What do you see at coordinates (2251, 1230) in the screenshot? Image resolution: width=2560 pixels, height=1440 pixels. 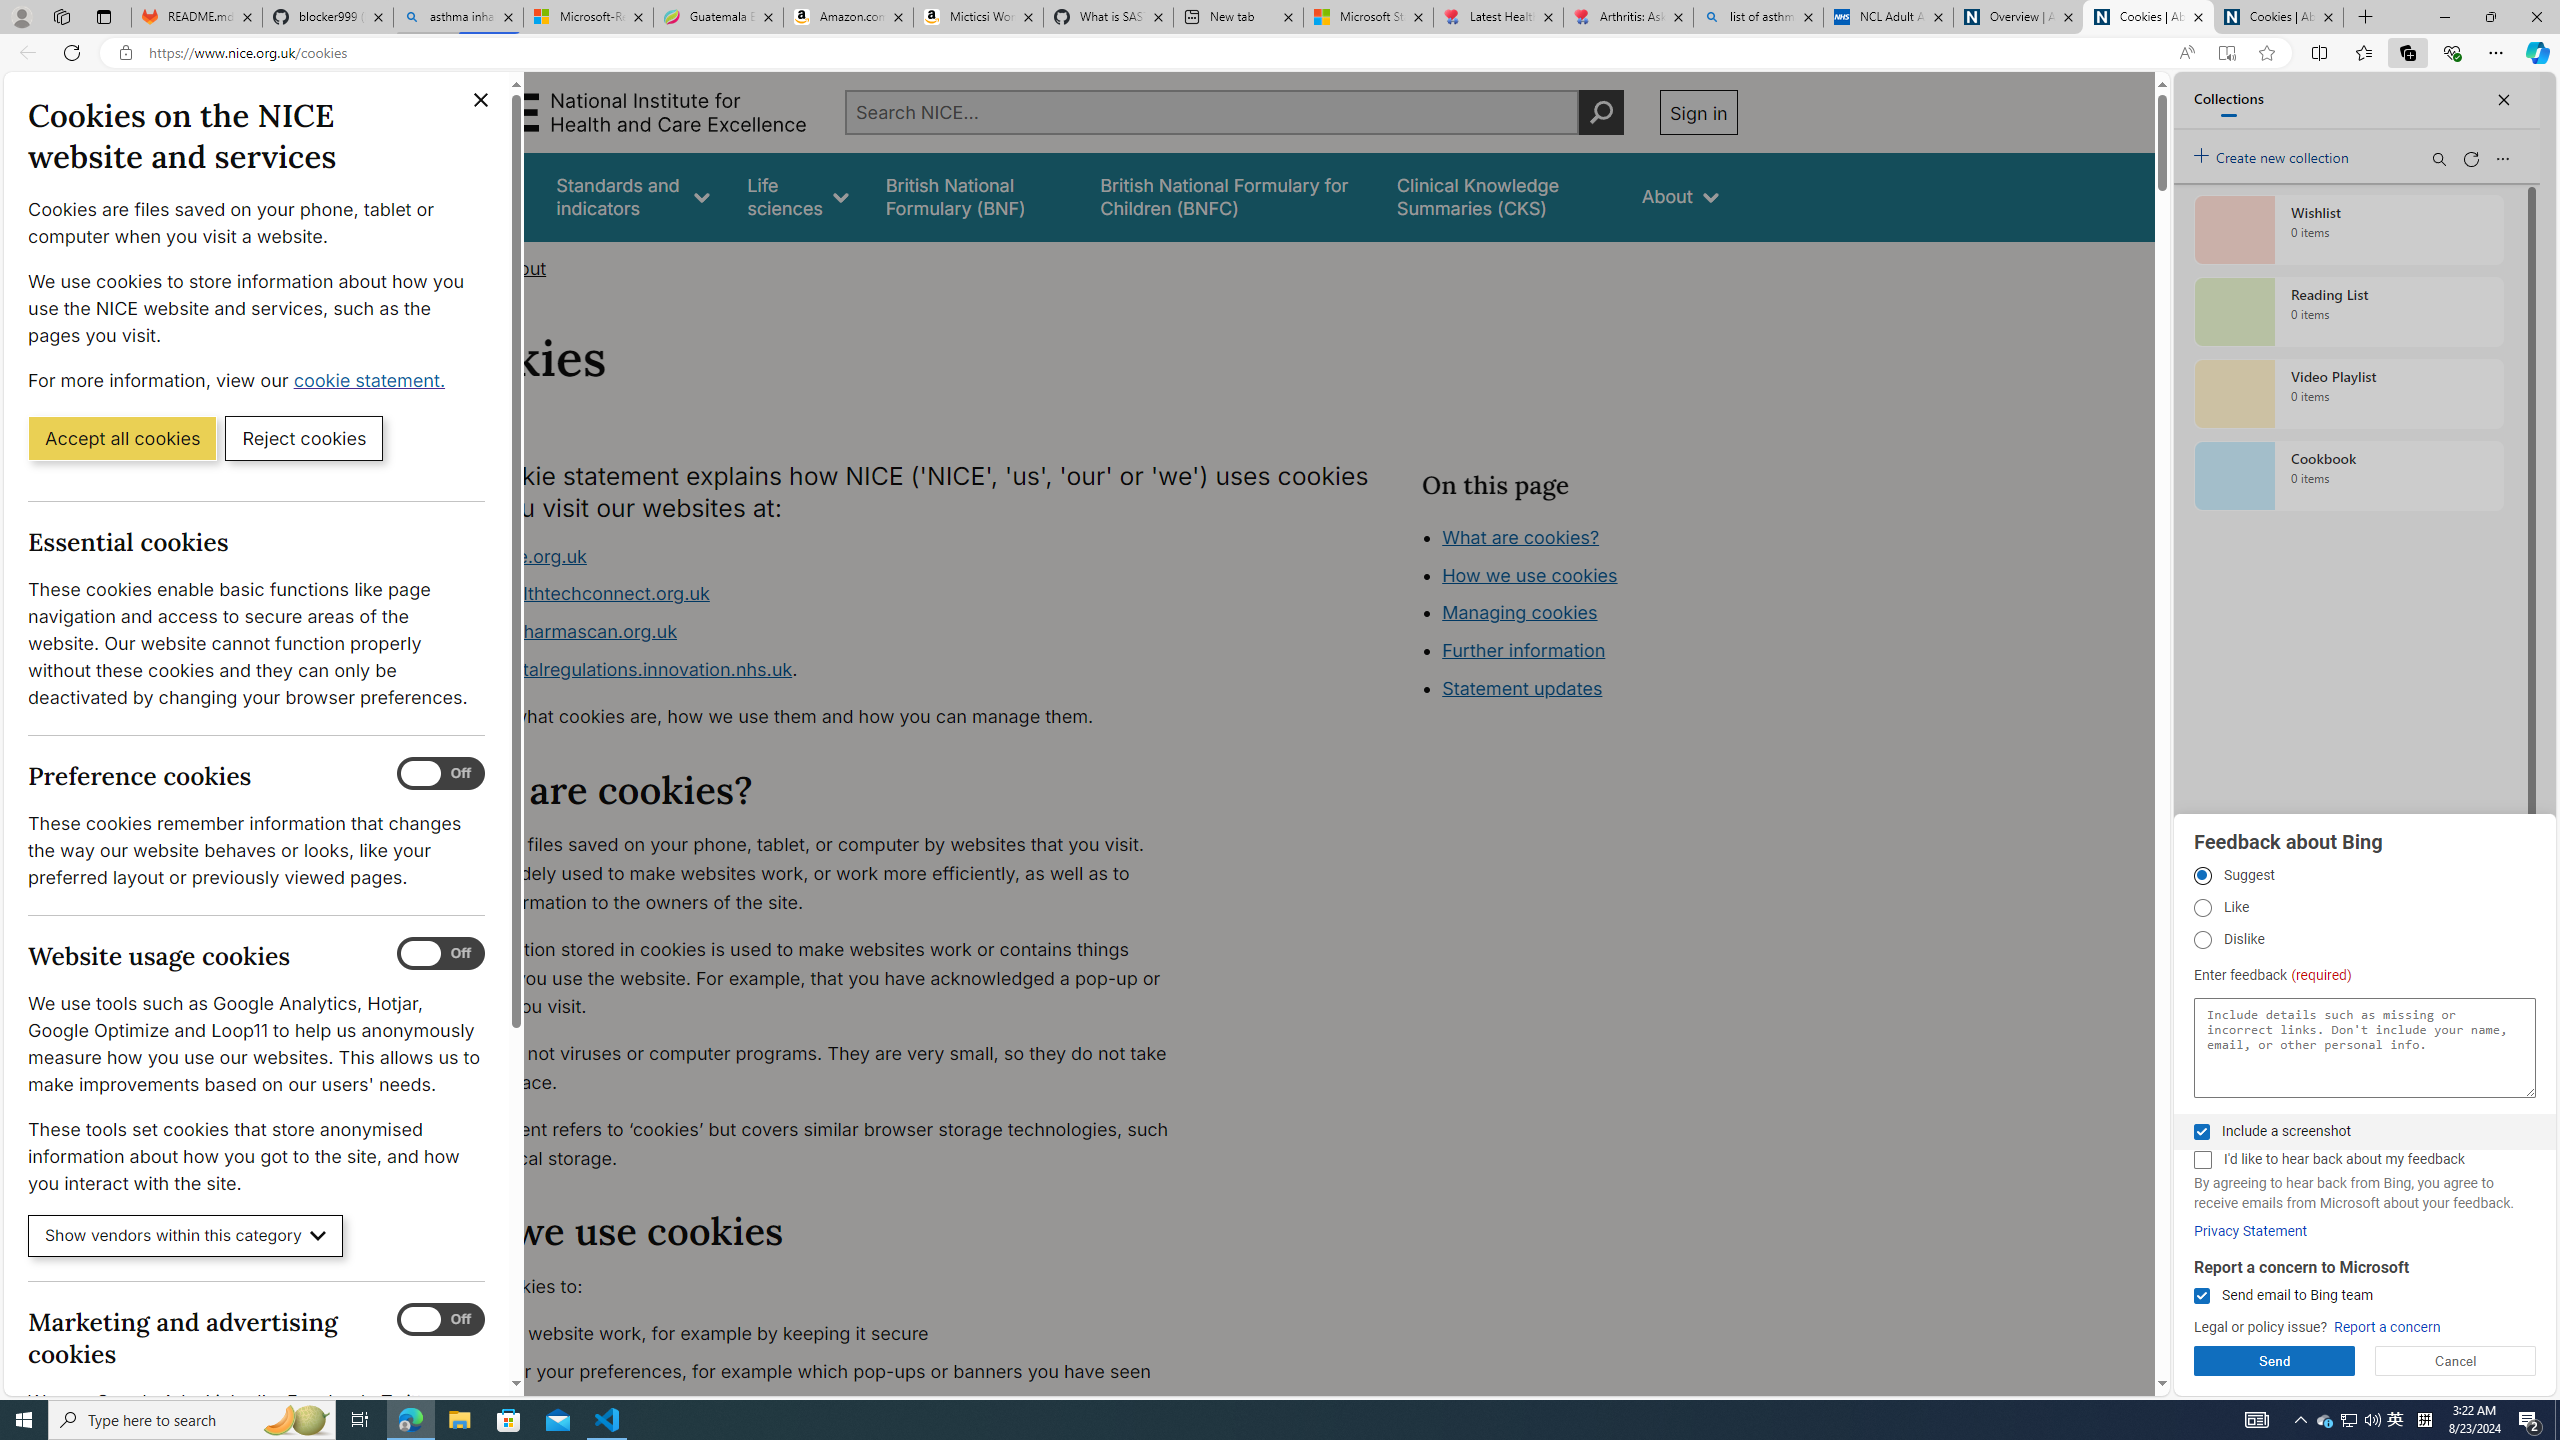 I see `Privacy Statement` at bounding box center [2251, 1230].